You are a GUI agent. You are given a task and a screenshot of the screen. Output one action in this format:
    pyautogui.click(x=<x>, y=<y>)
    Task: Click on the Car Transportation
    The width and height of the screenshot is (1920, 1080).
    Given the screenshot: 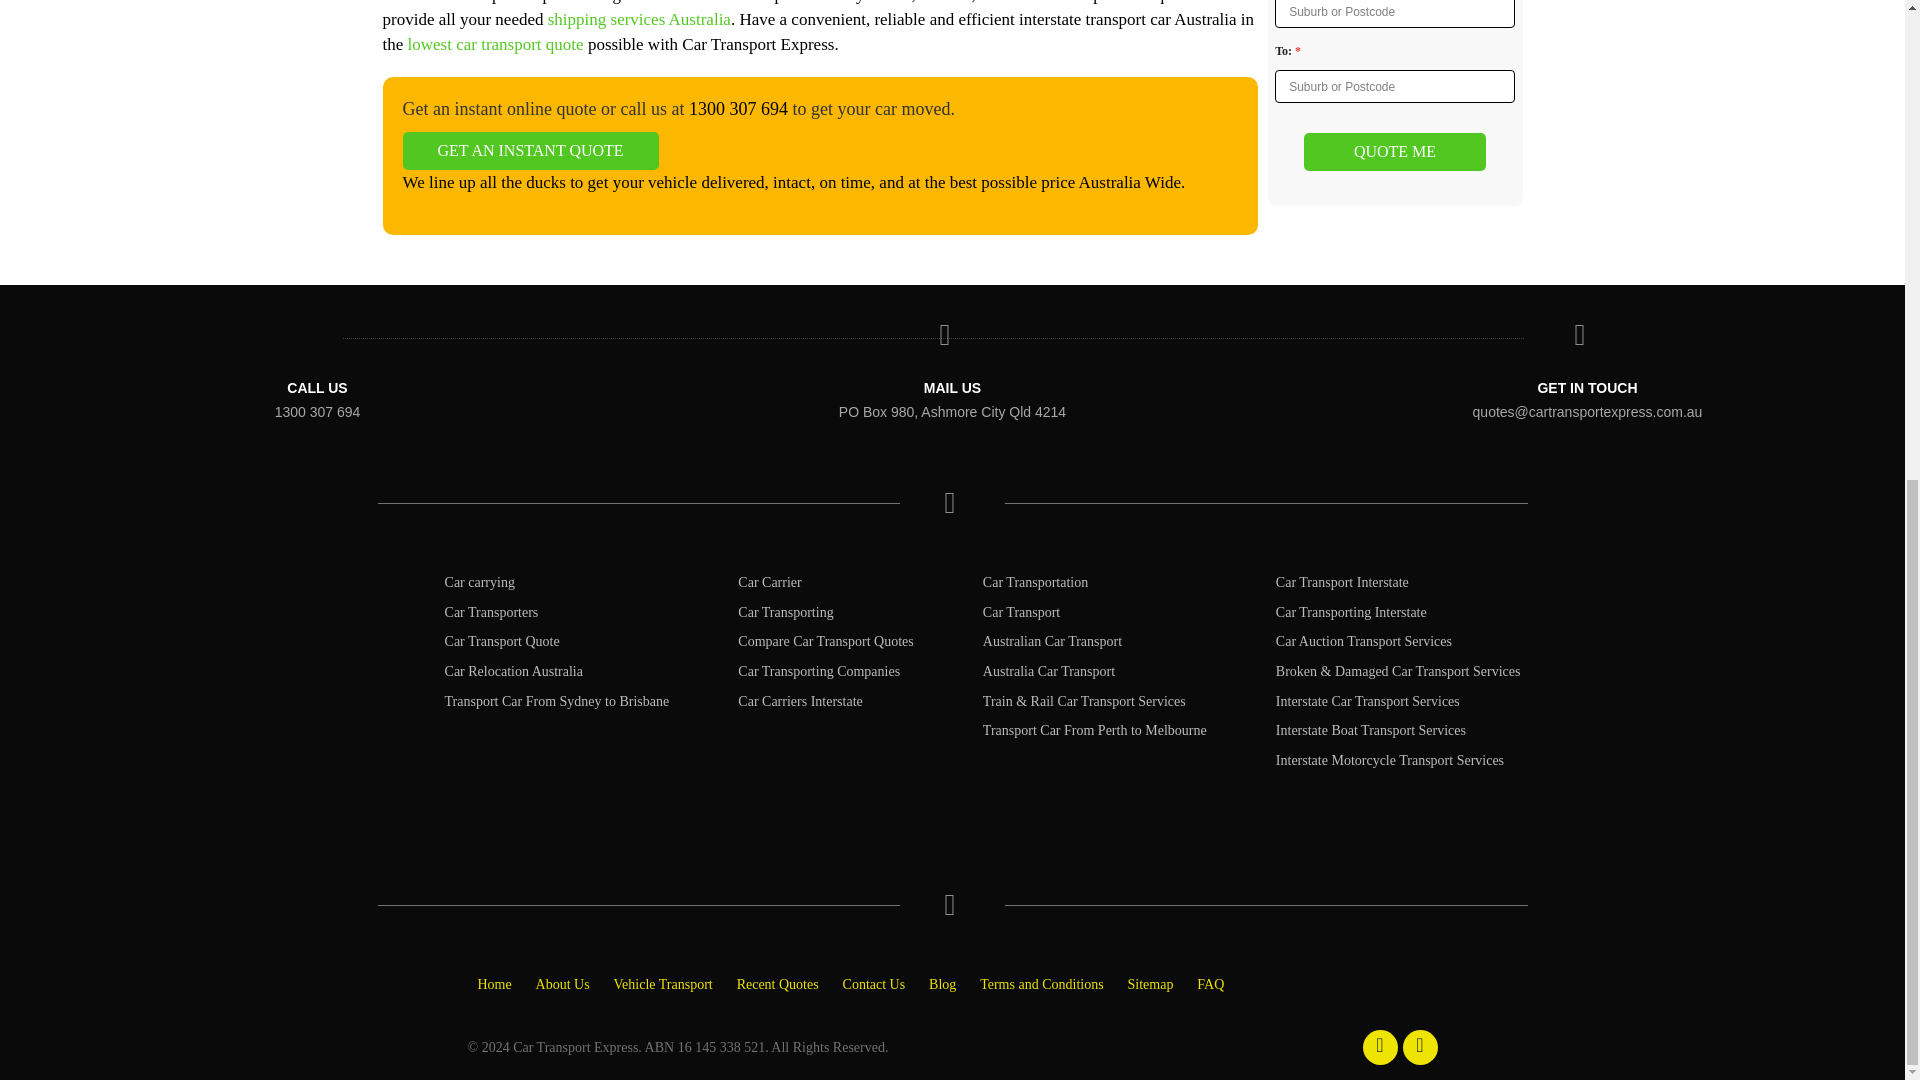 What is the action you would take?
    pyautogui.click(x=1036, y=582)
    